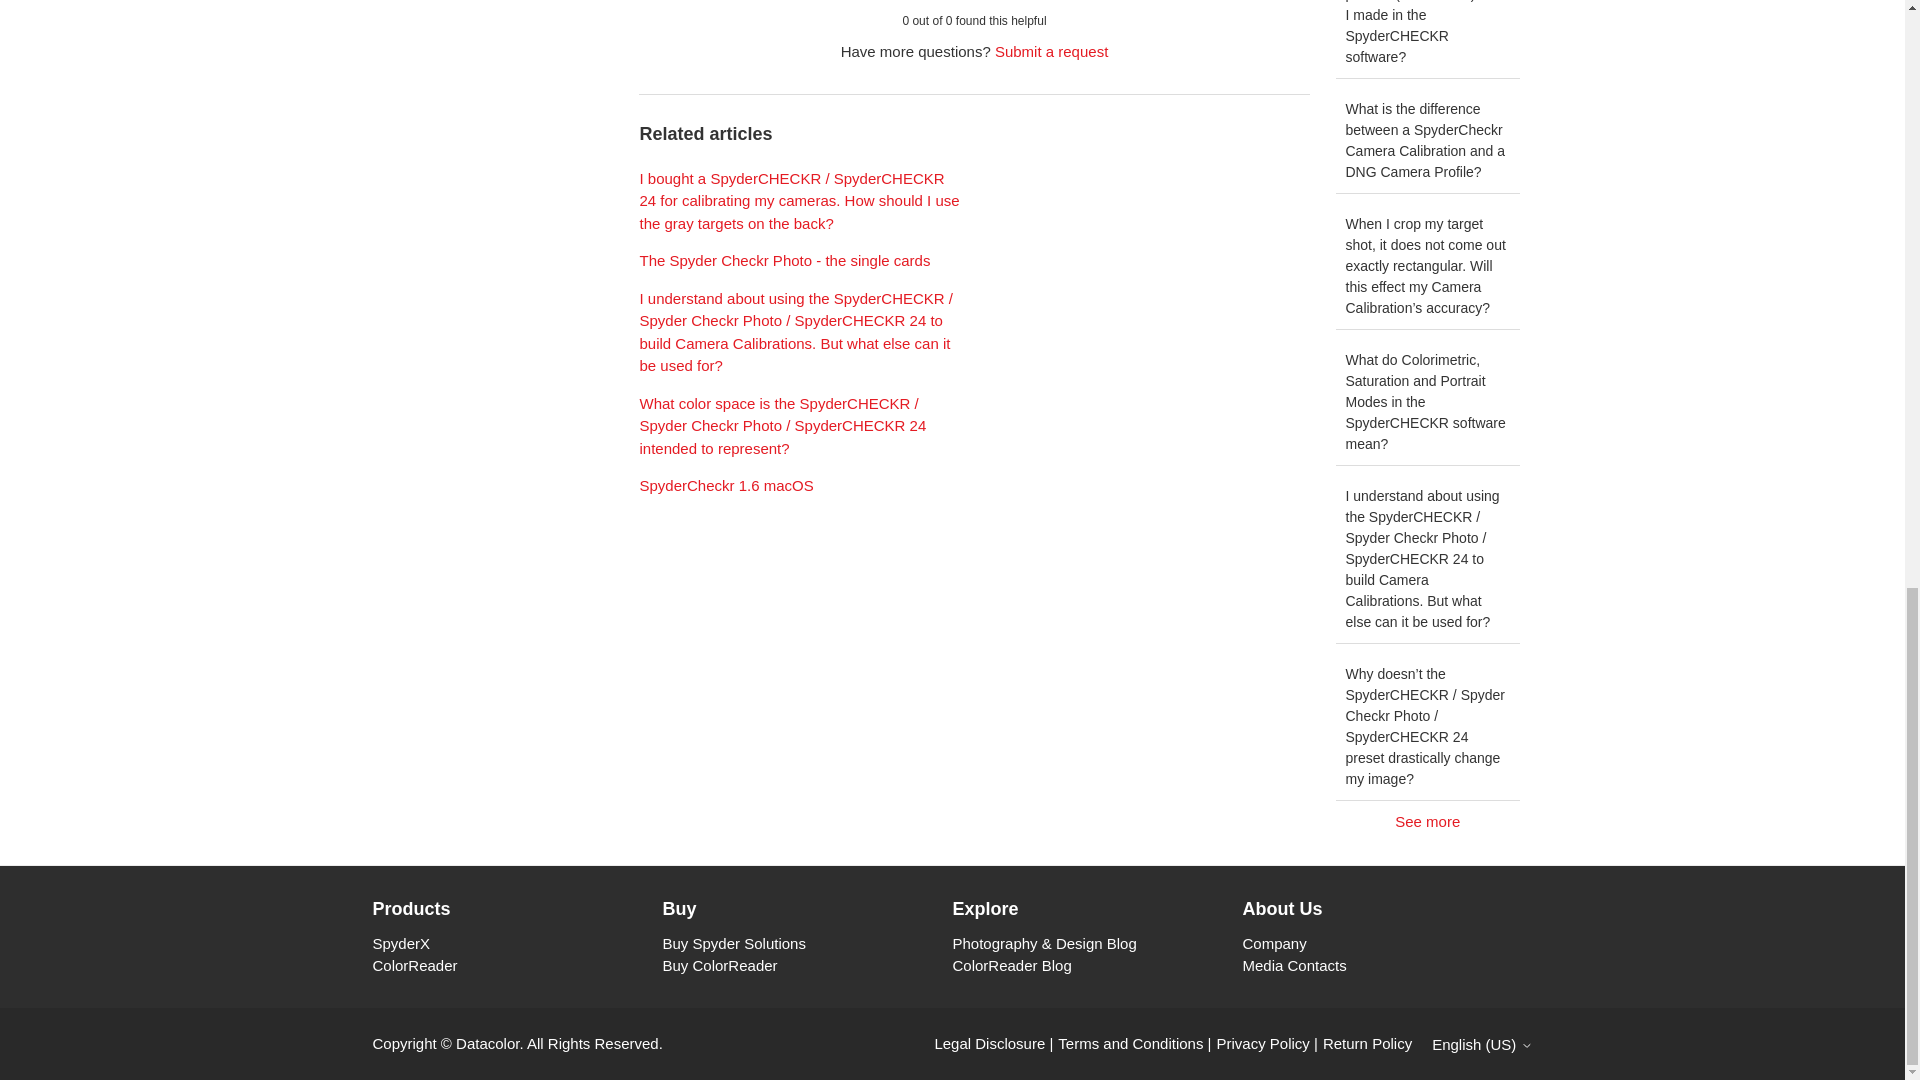  Describe the element at coordinates (401, 943) in the screenshot. I see `SpyderX` at that location.